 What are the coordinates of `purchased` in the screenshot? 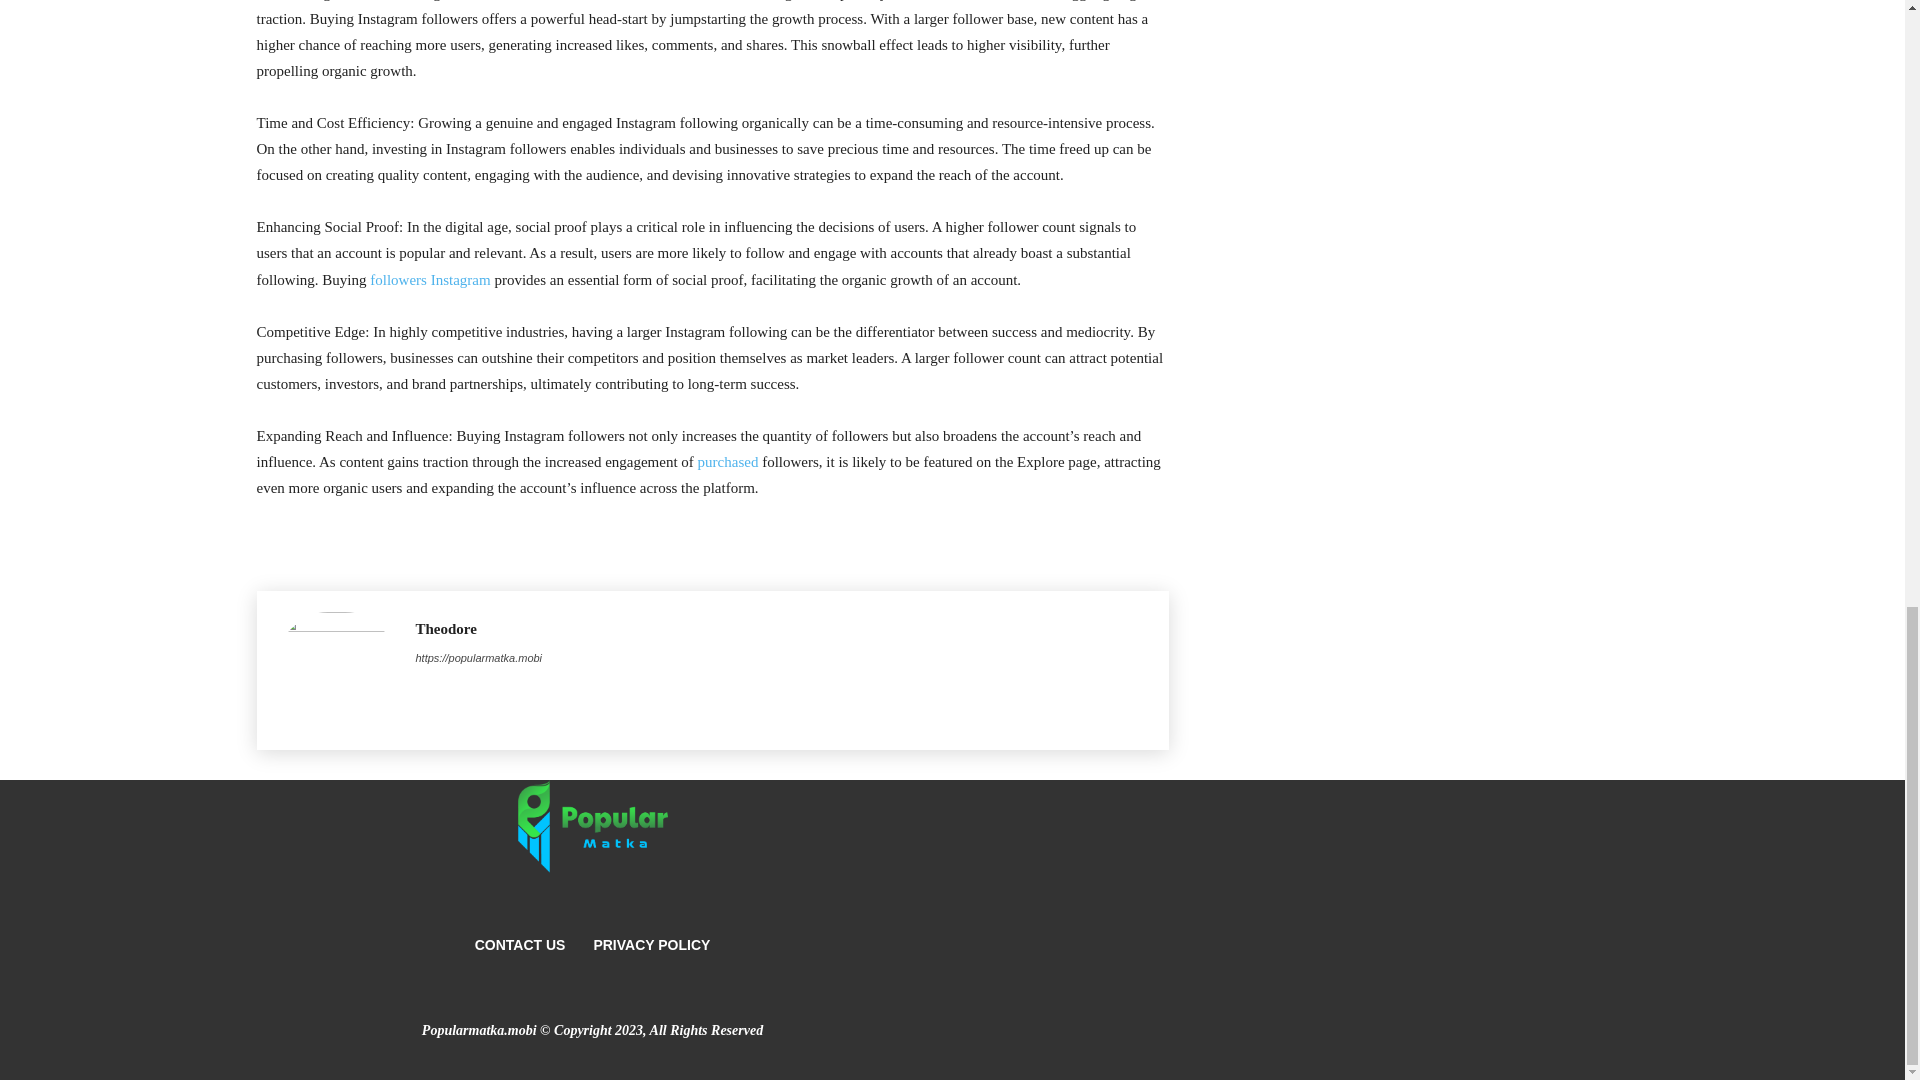 It's located at (728, 461).